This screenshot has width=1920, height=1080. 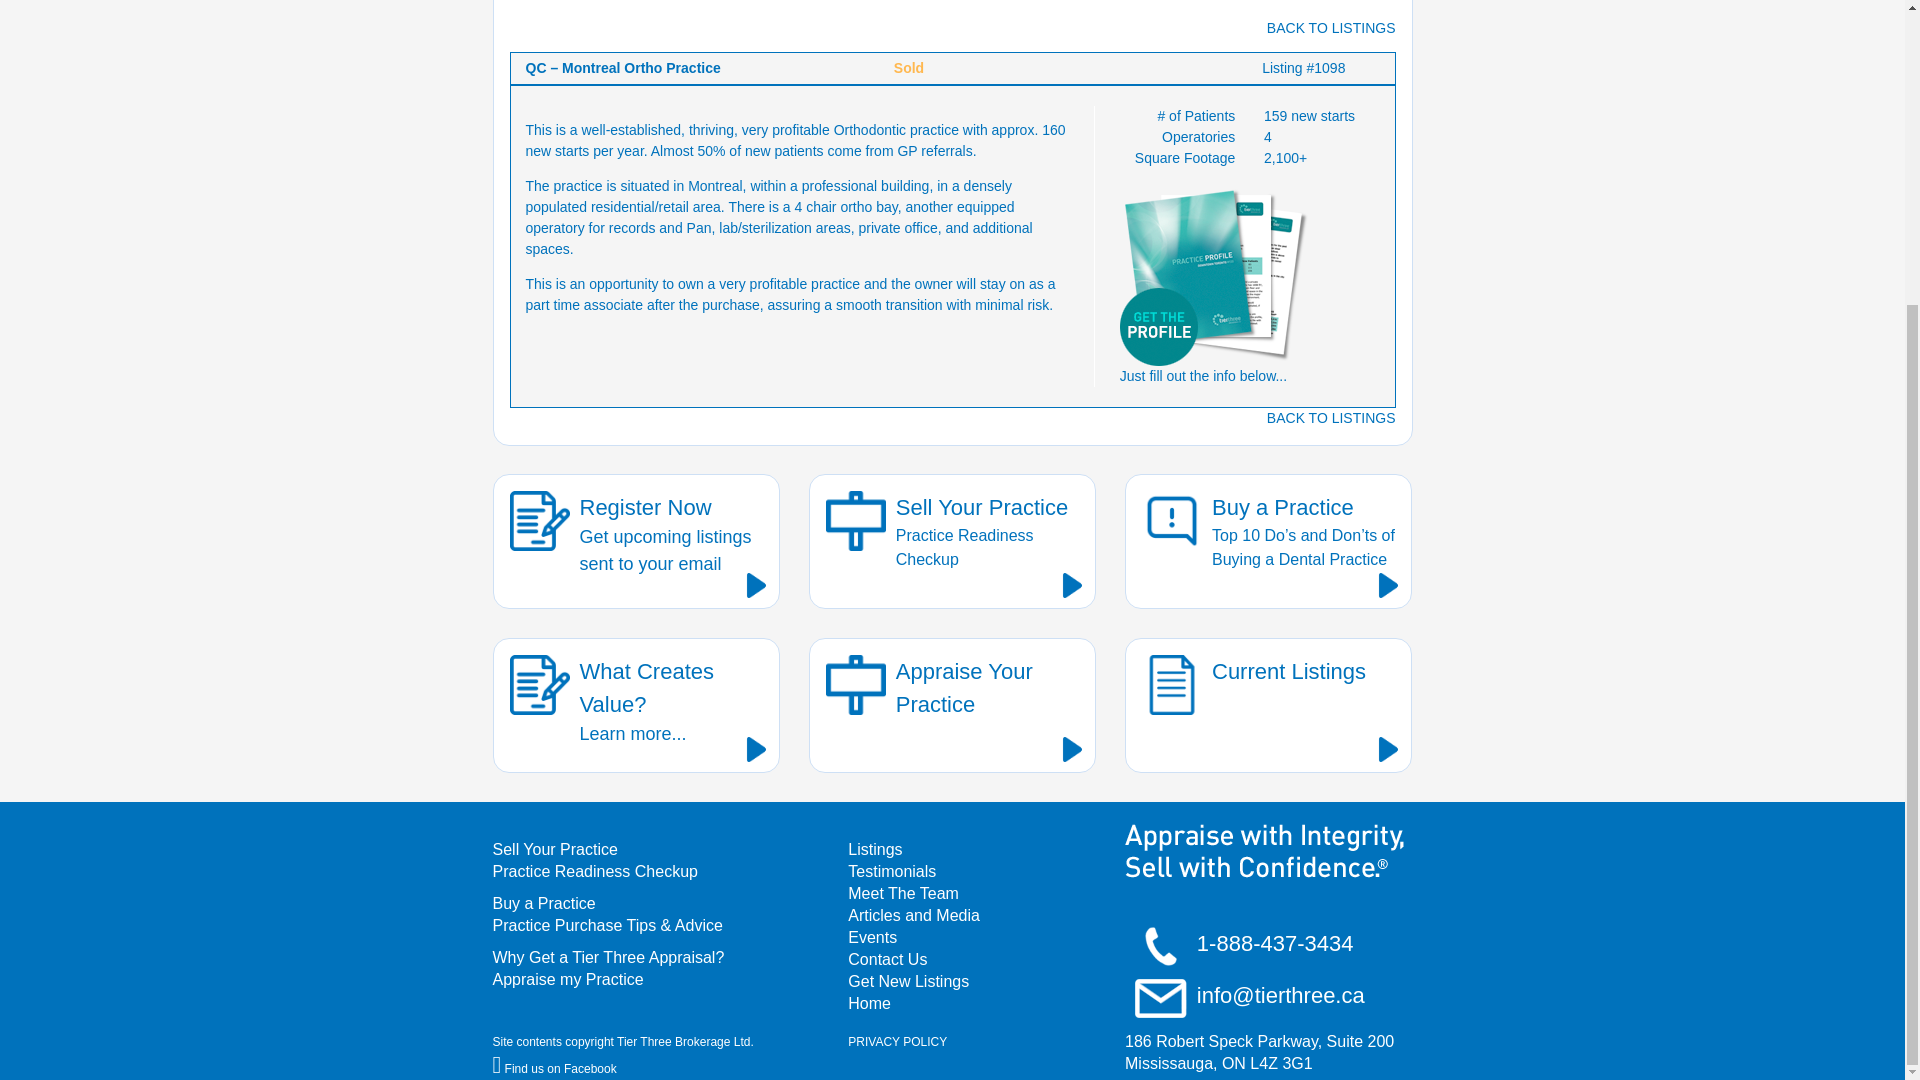 I want to click on Buy a Practice, so click(x=648, y=904).